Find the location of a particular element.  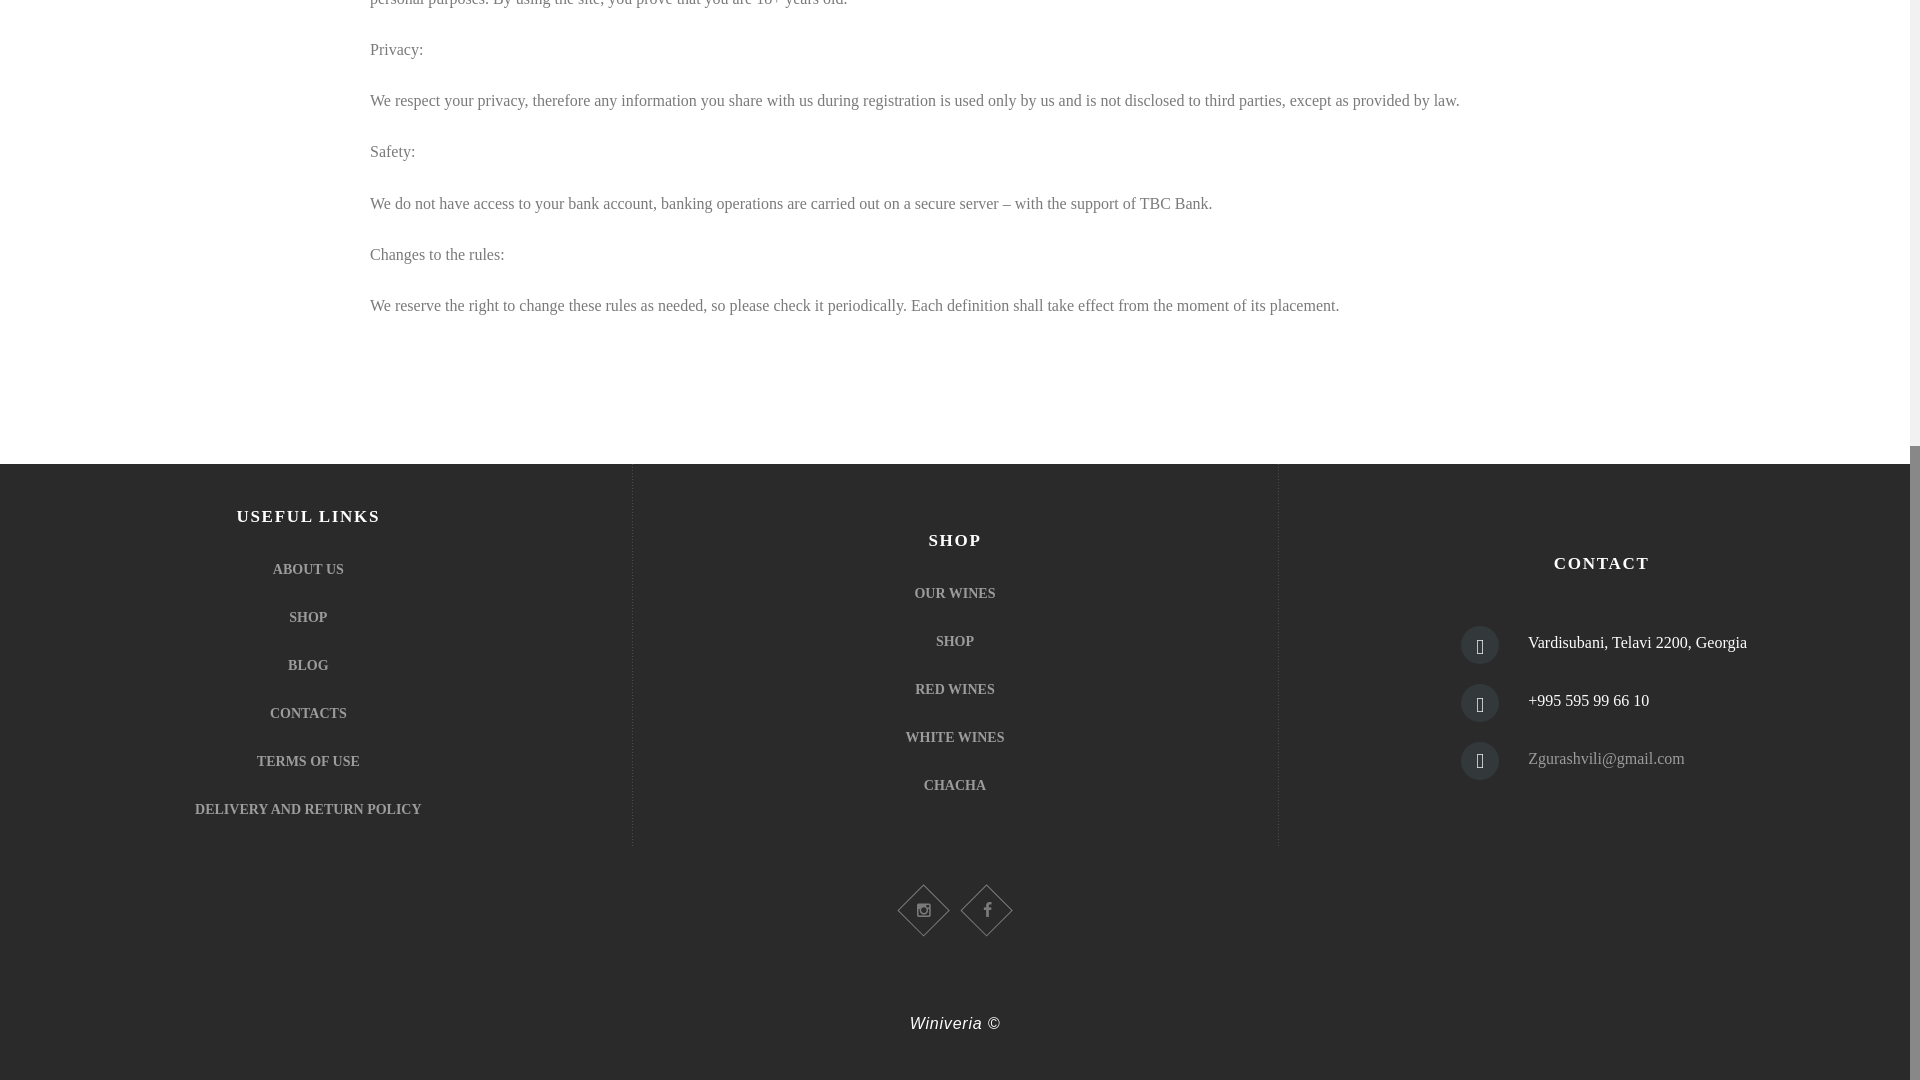

CONTACTS is located at coordinates (308, 714).